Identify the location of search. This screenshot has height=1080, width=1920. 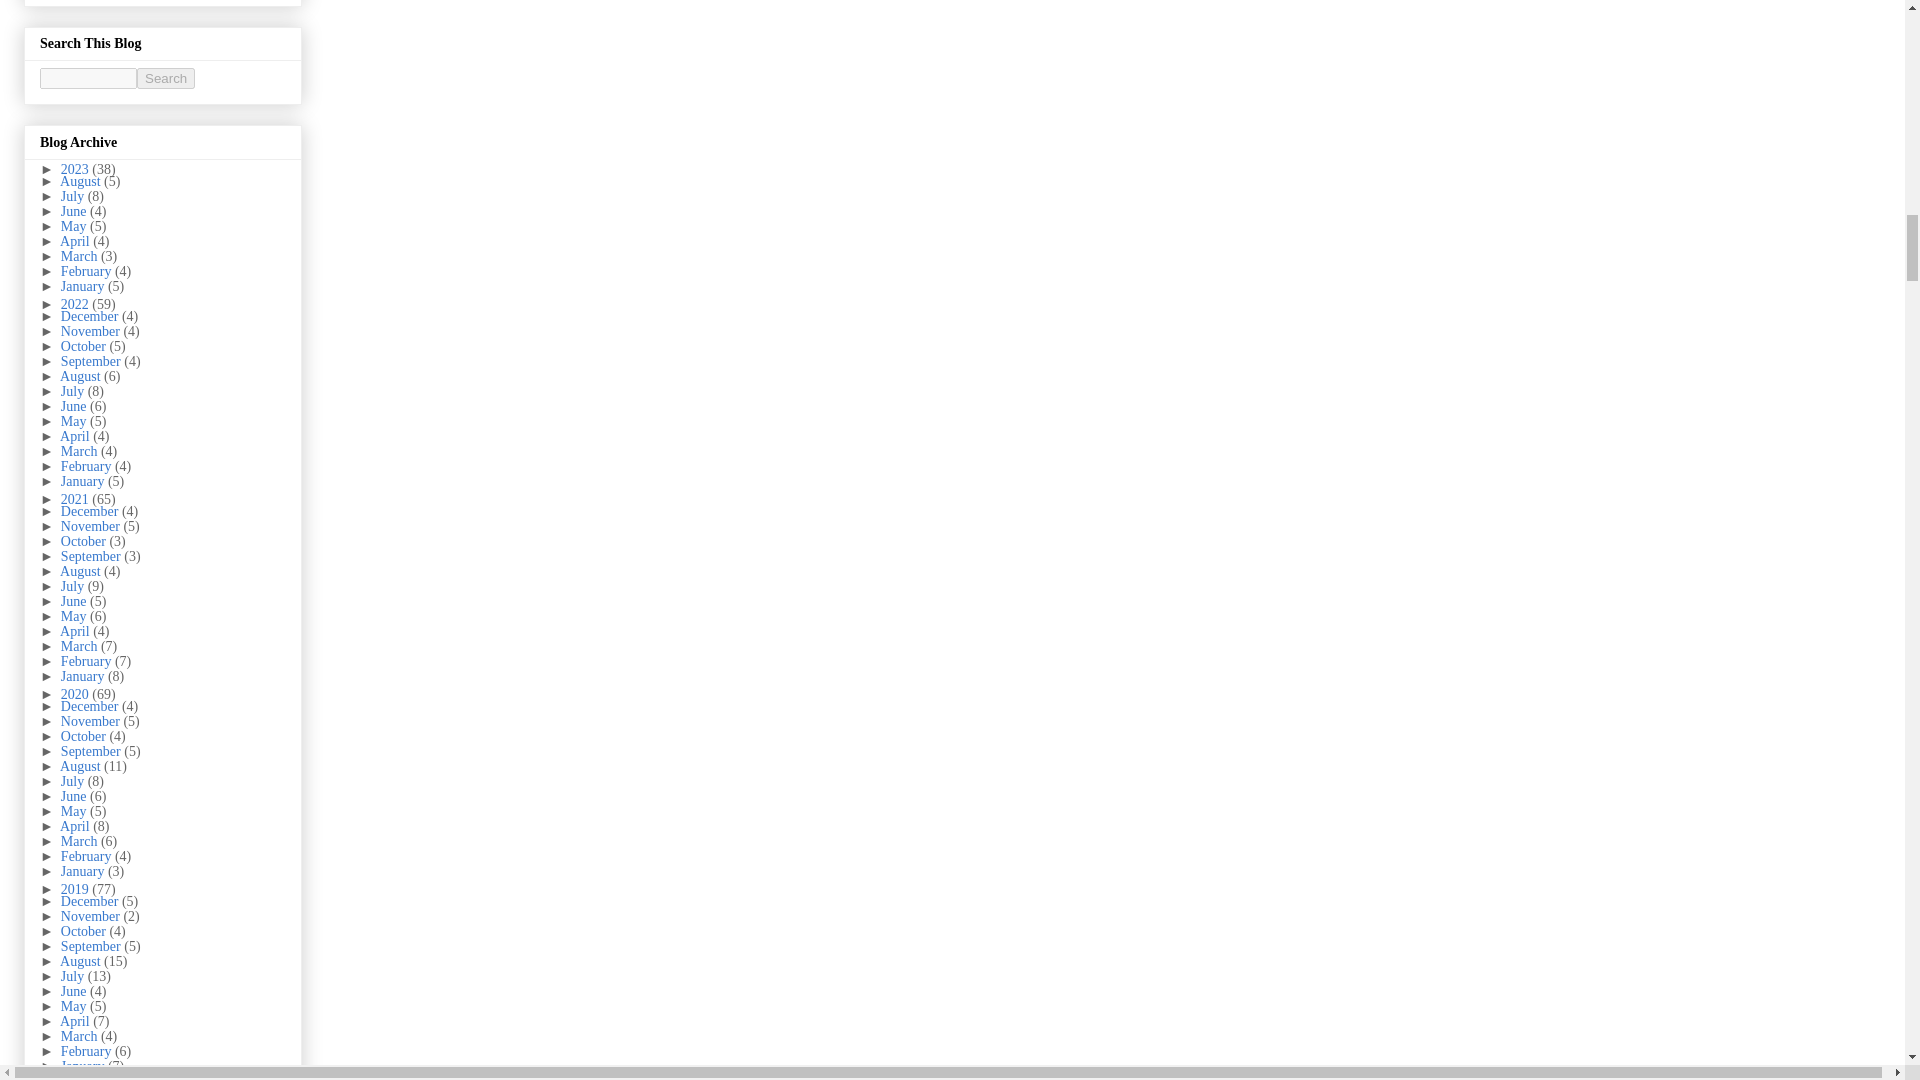
(88, 78).